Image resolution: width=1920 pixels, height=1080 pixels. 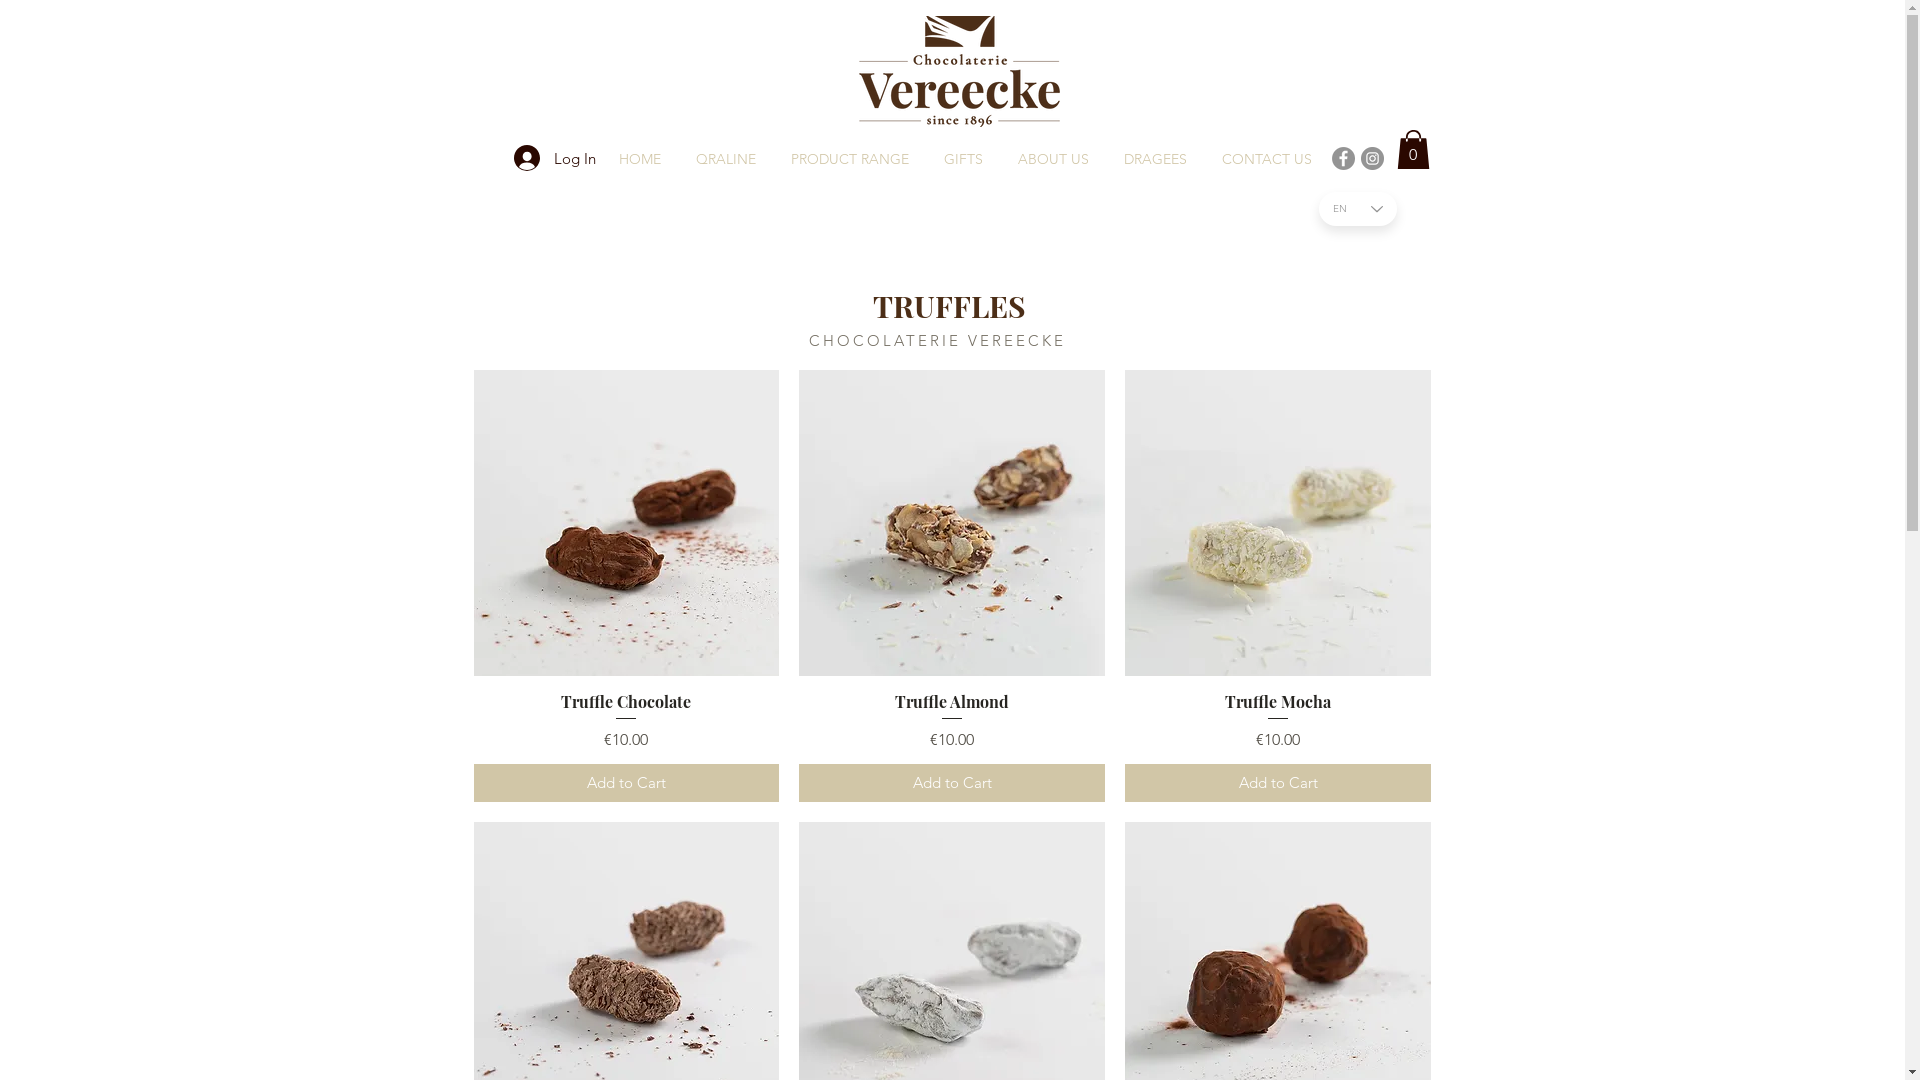 What do you see at coordinates (1278, 784) in the screenshot?
I see `Add to Cart` at bounding box center [1278, 784].